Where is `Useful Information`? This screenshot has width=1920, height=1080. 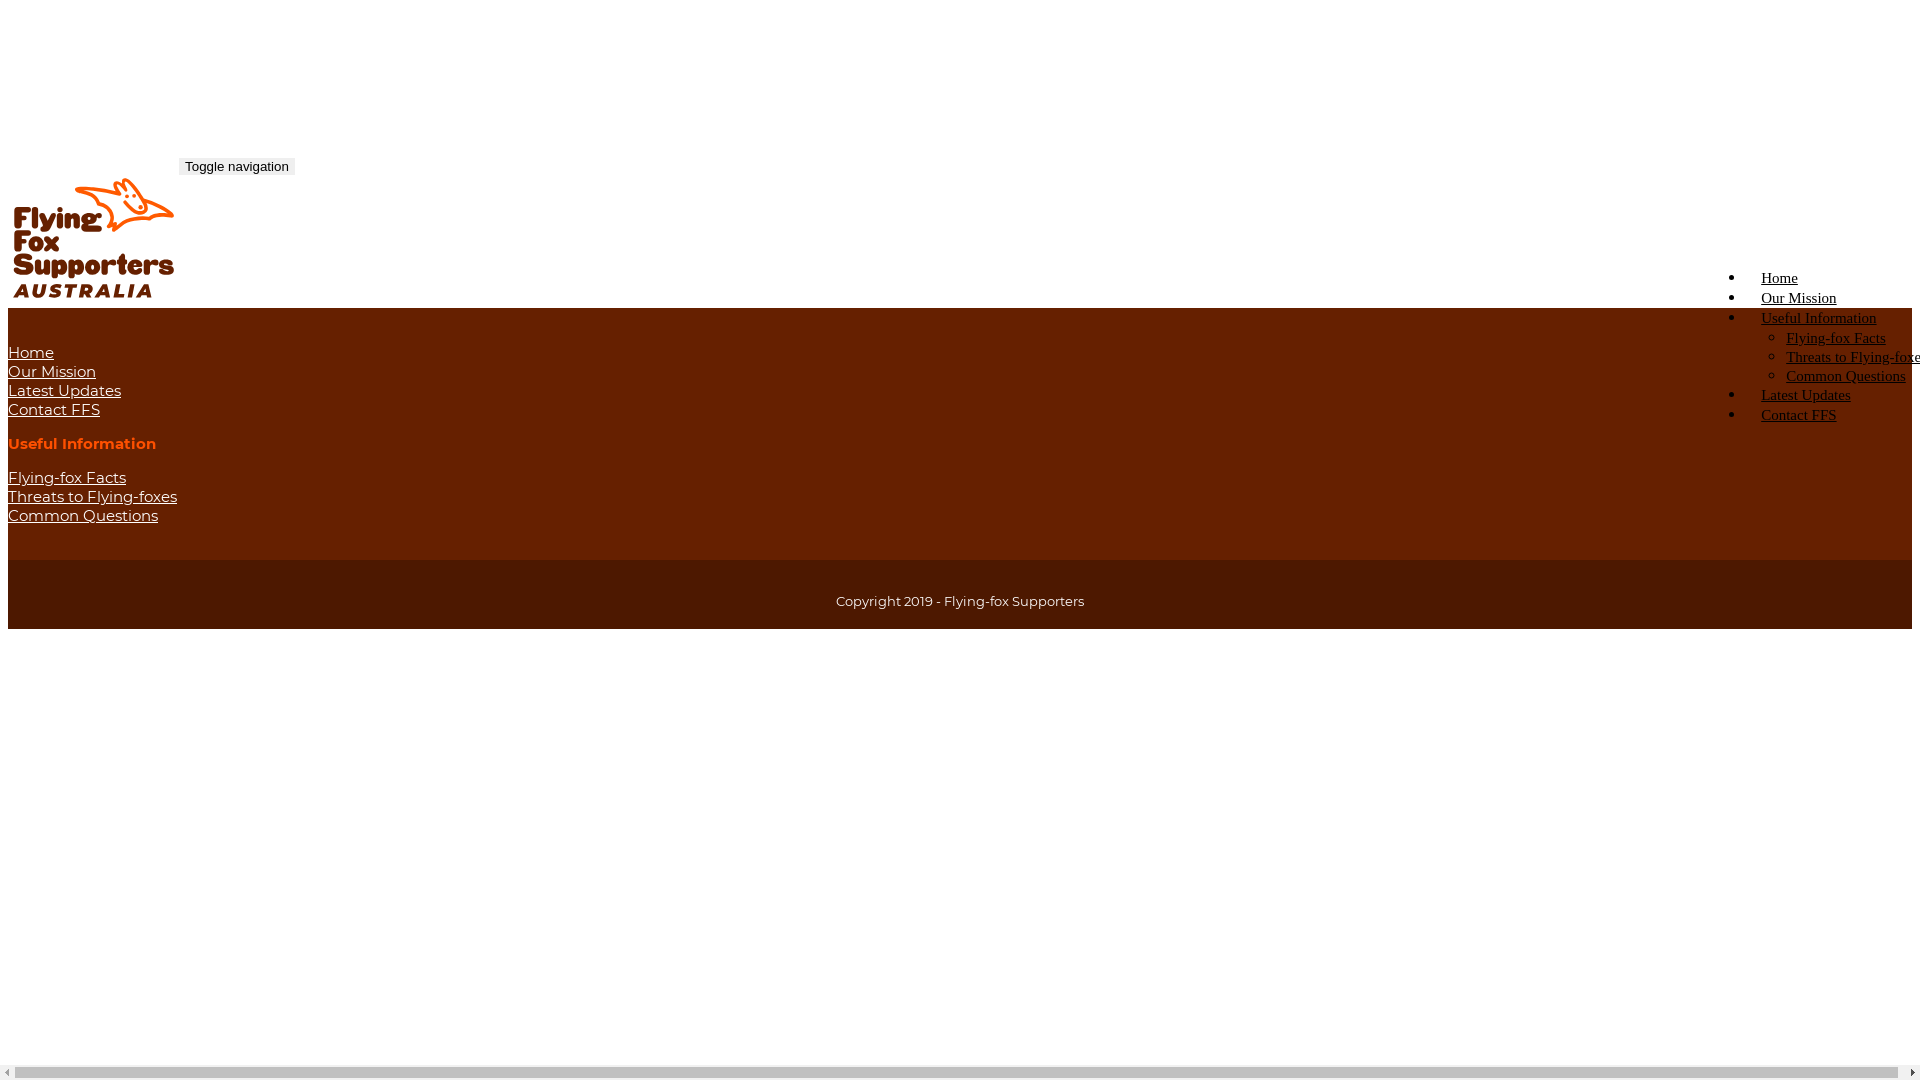 Useful Information is located at coordinates (1818, 318).